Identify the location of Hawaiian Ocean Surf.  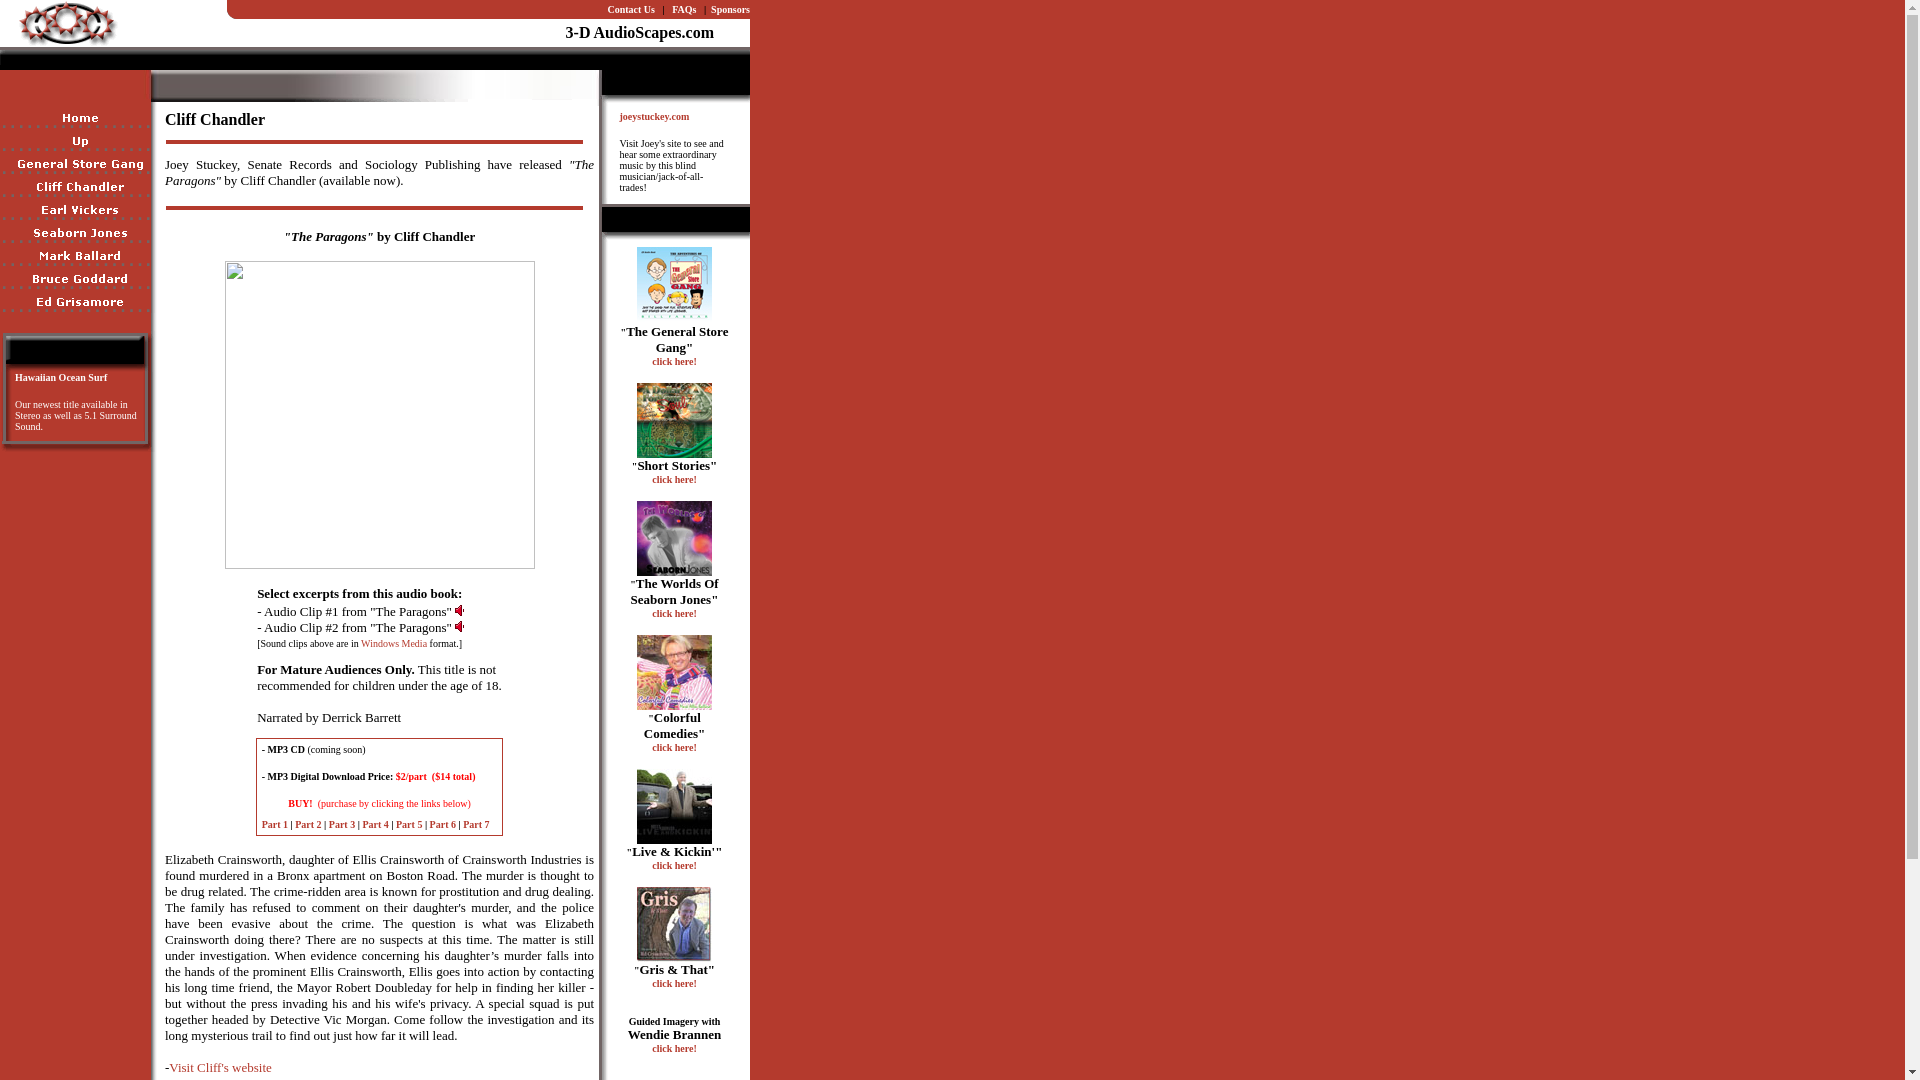
(61, 378).